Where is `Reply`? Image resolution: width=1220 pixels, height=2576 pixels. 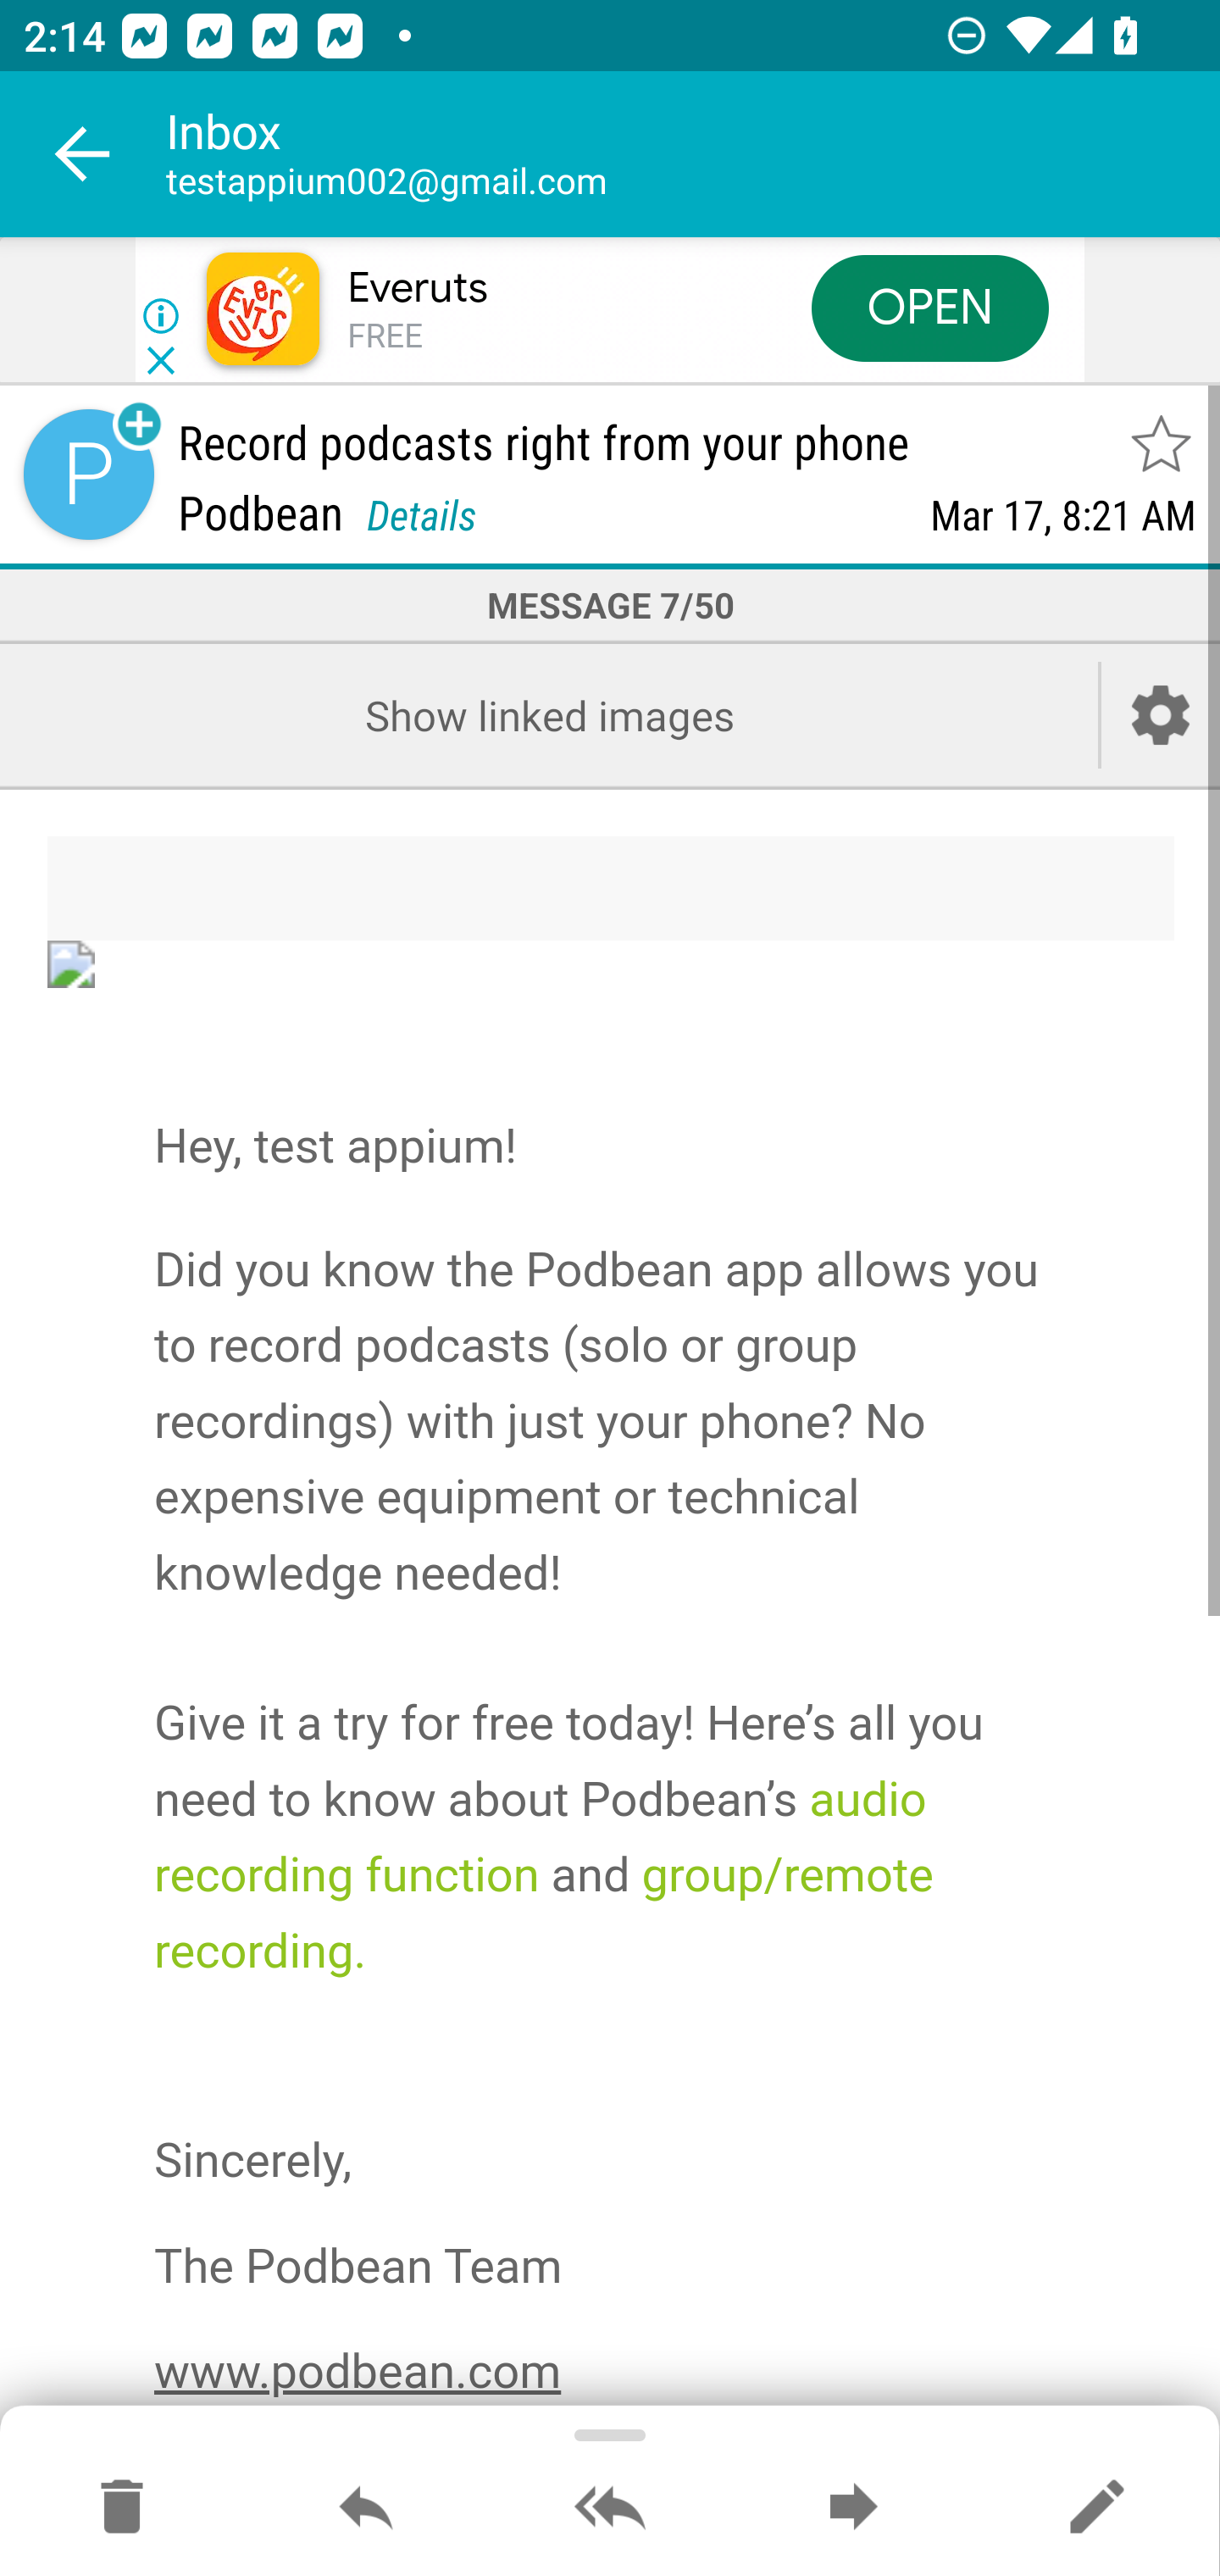 Reply is located at coordinates (366, 2508).